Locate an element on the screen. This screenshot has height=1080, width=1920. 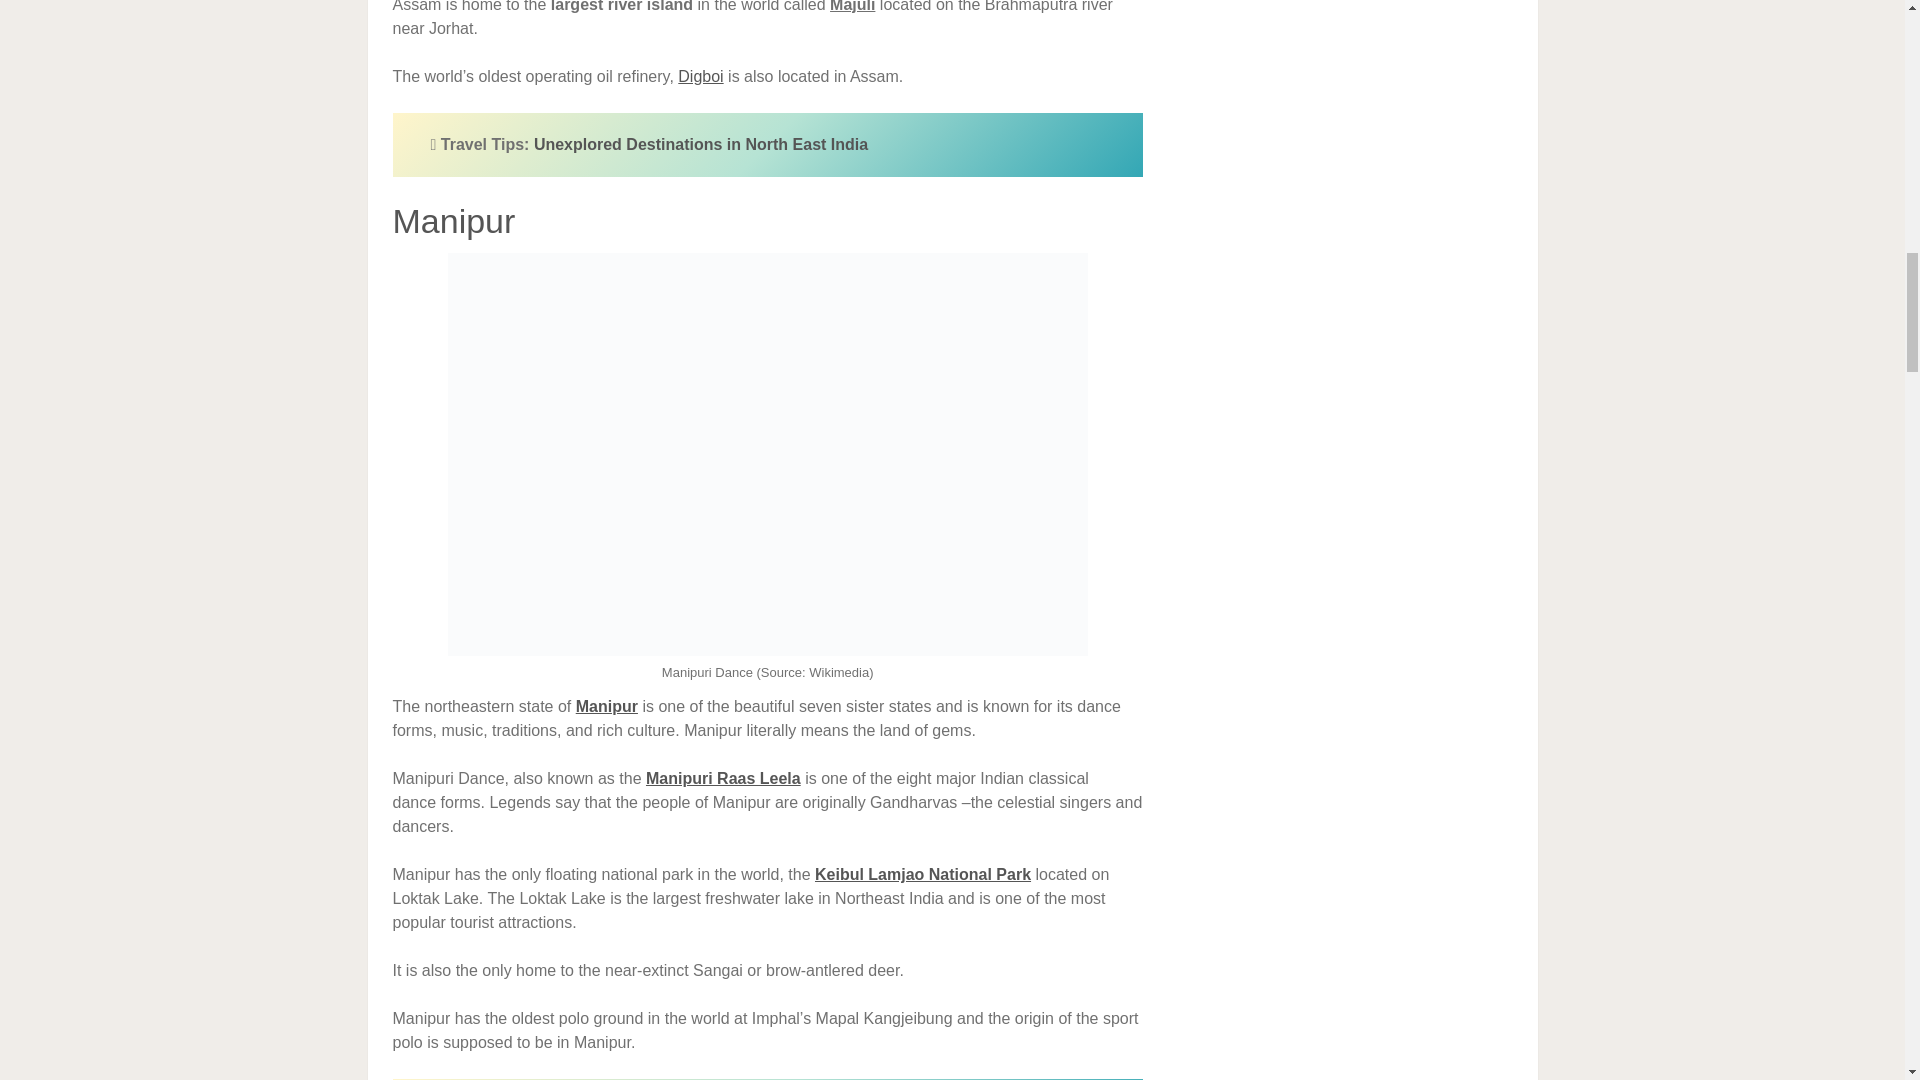
Manipur is located at coordinates (606, 706).